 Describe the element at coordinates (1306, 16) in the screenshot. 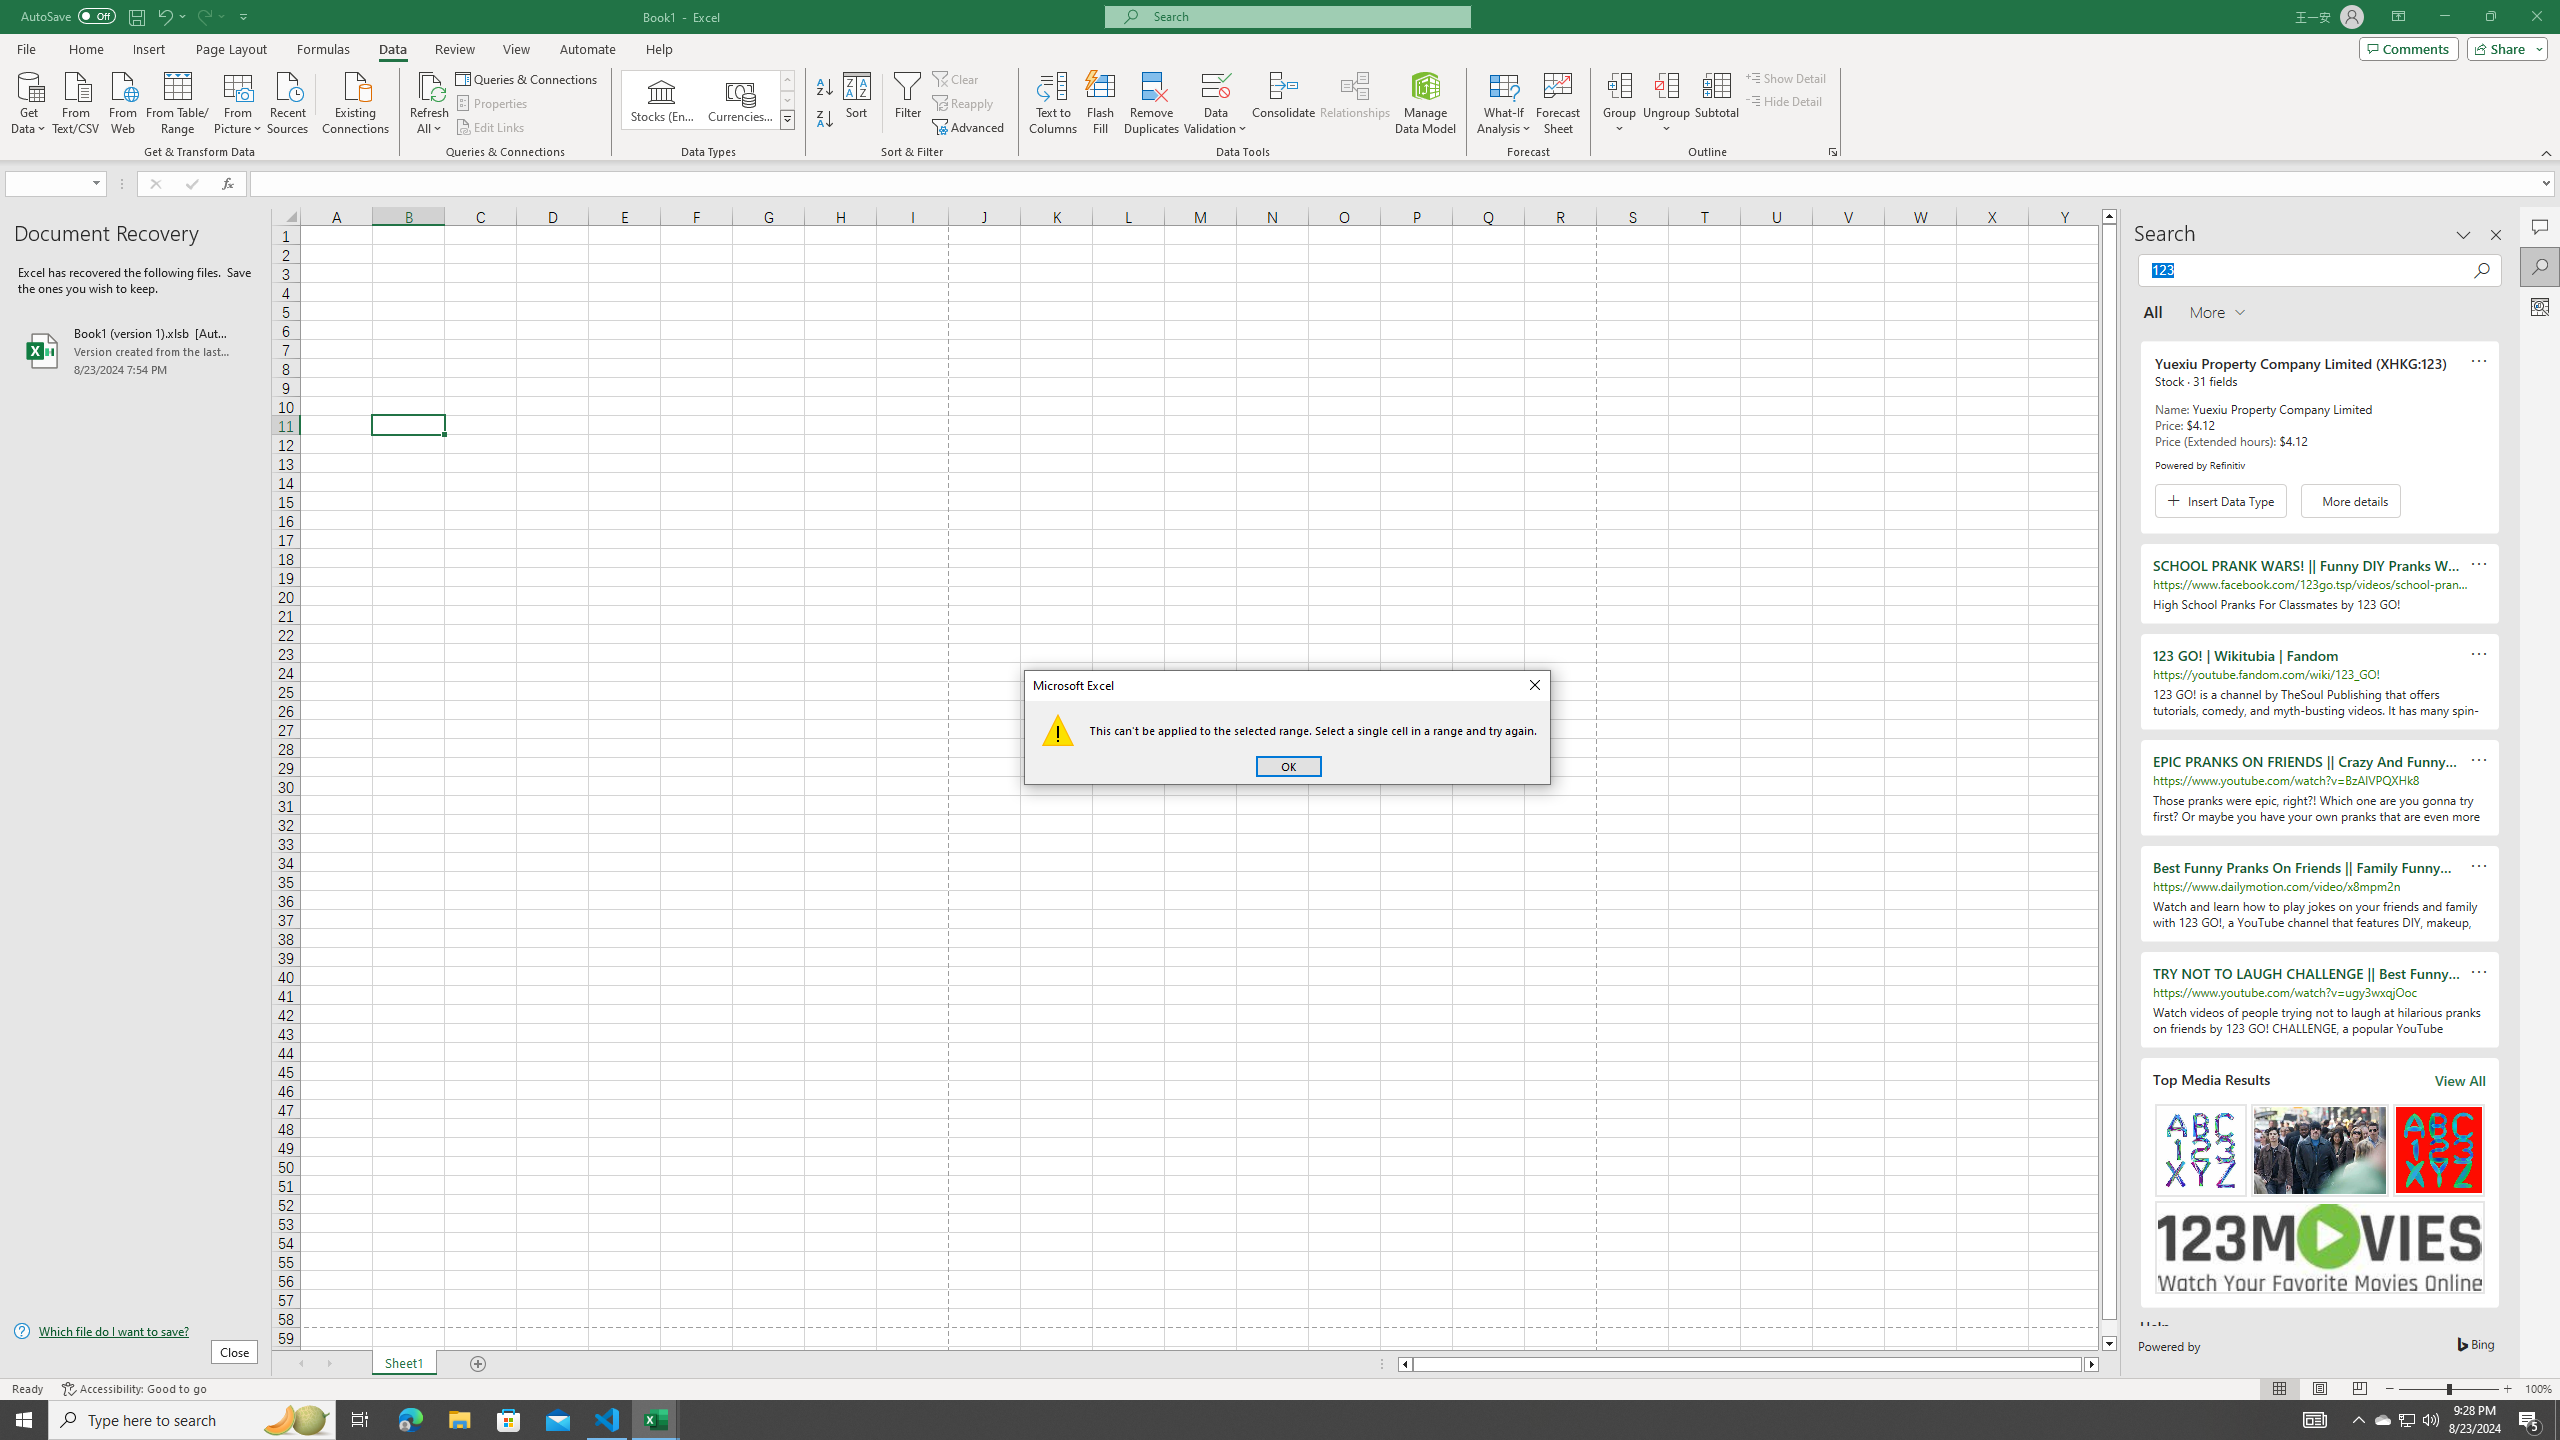

I see `Microsoft search` at that location.